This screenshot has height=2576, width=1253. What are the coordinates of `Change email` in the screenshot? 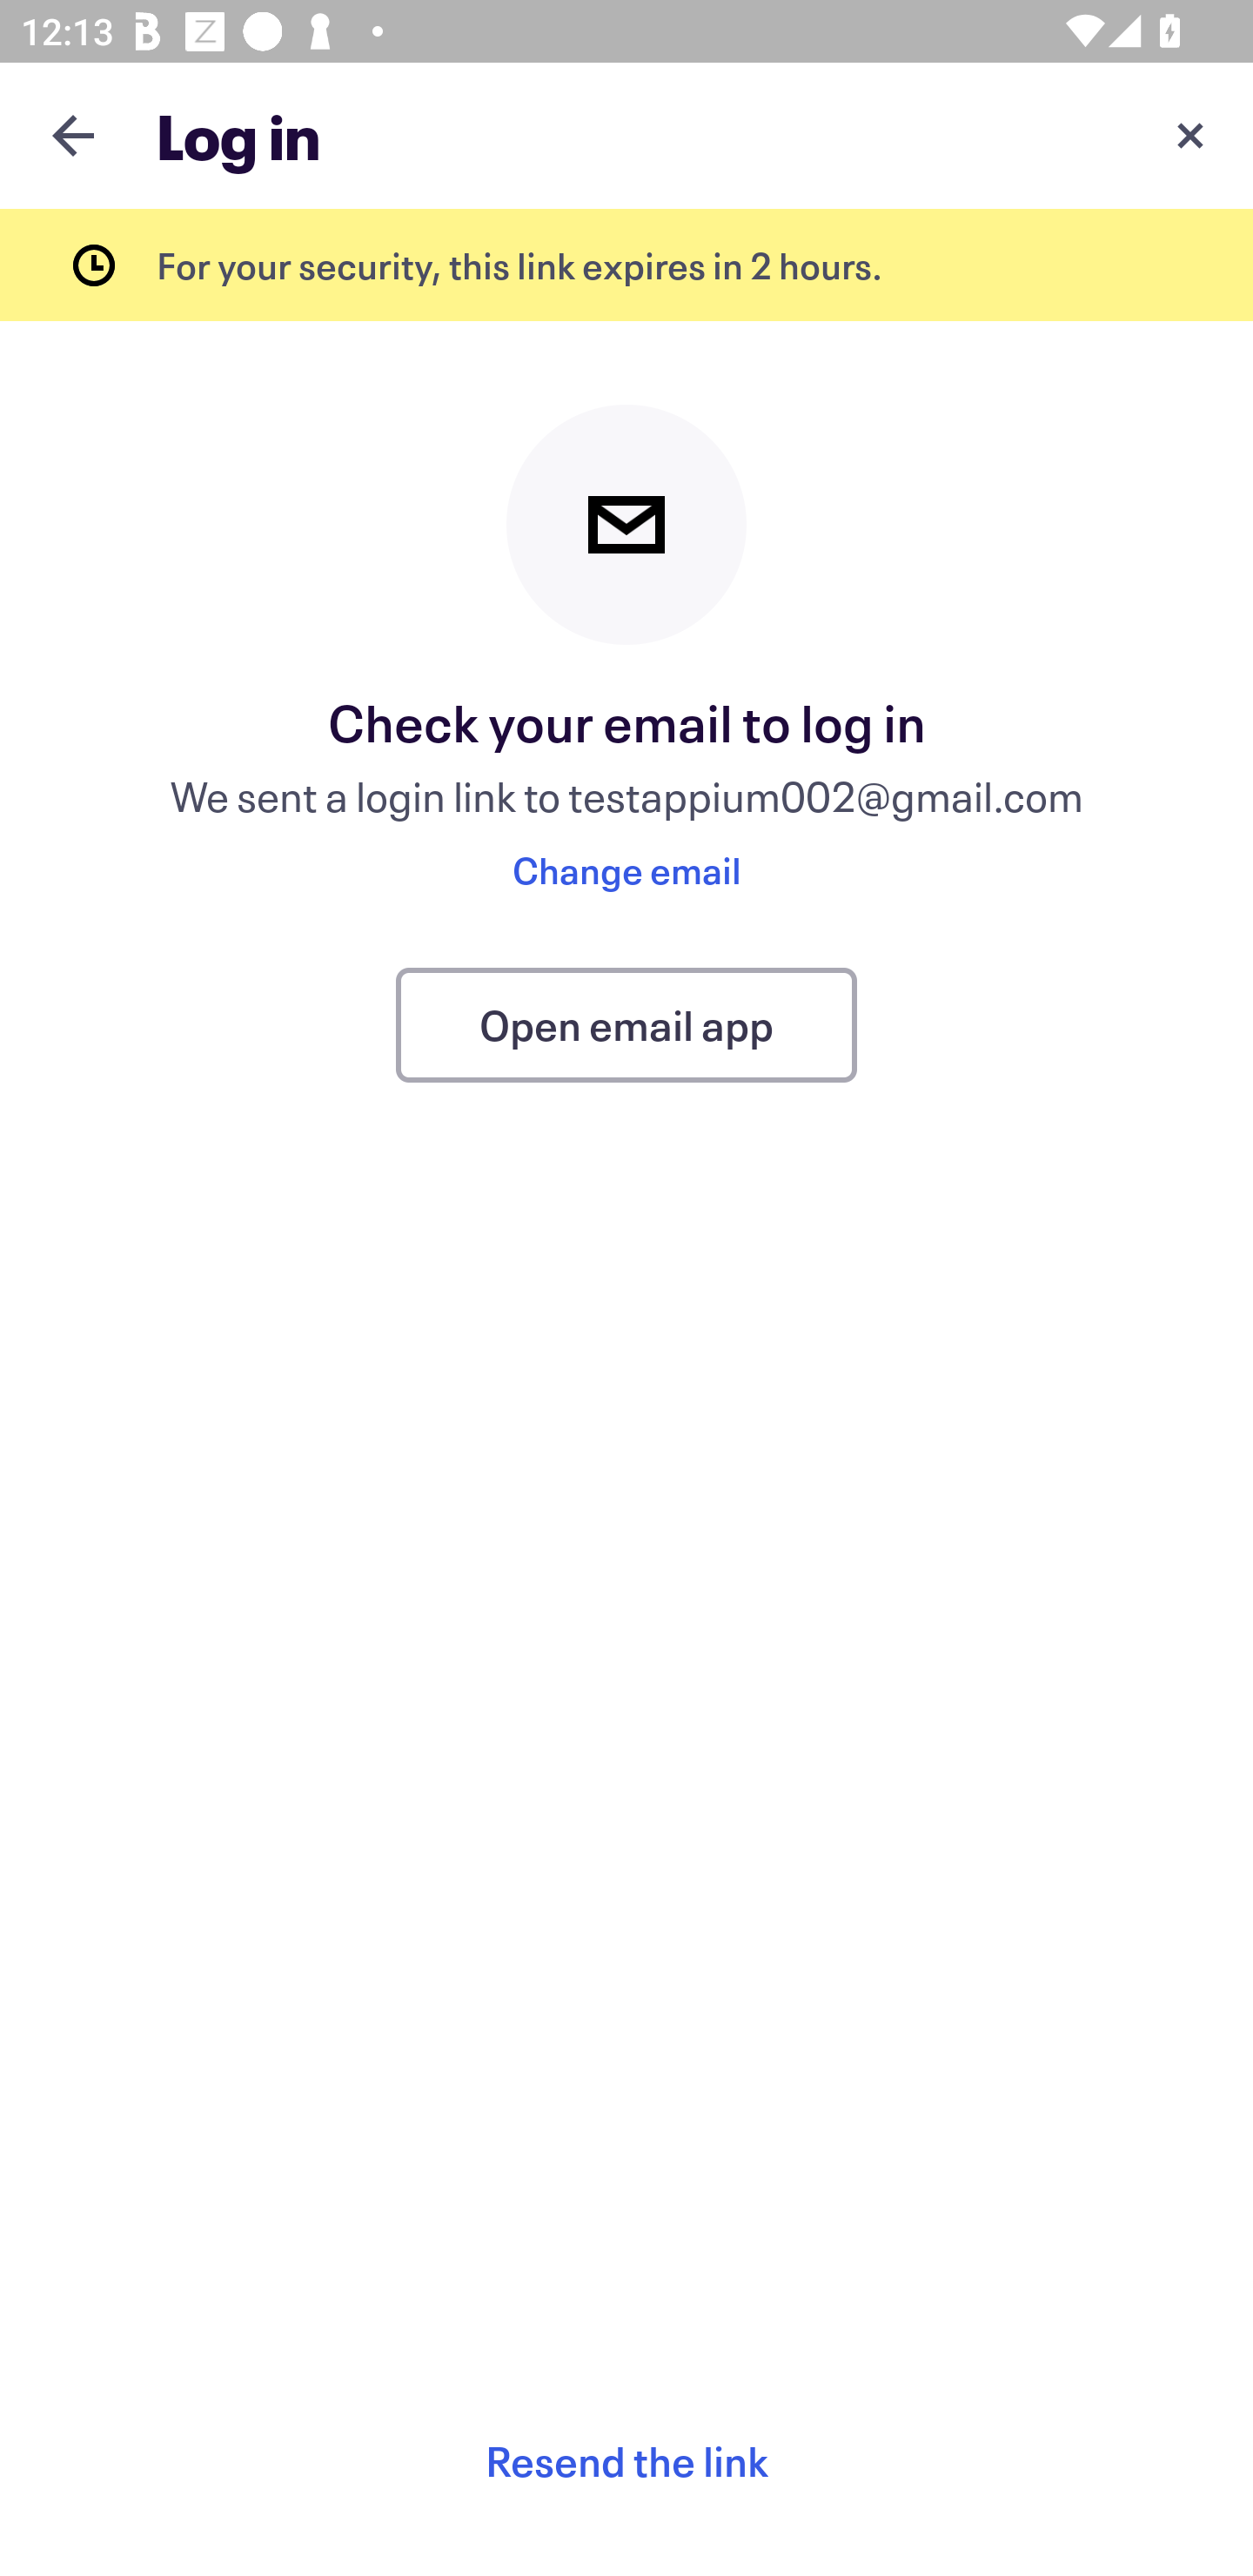 It's located at (626, 869).